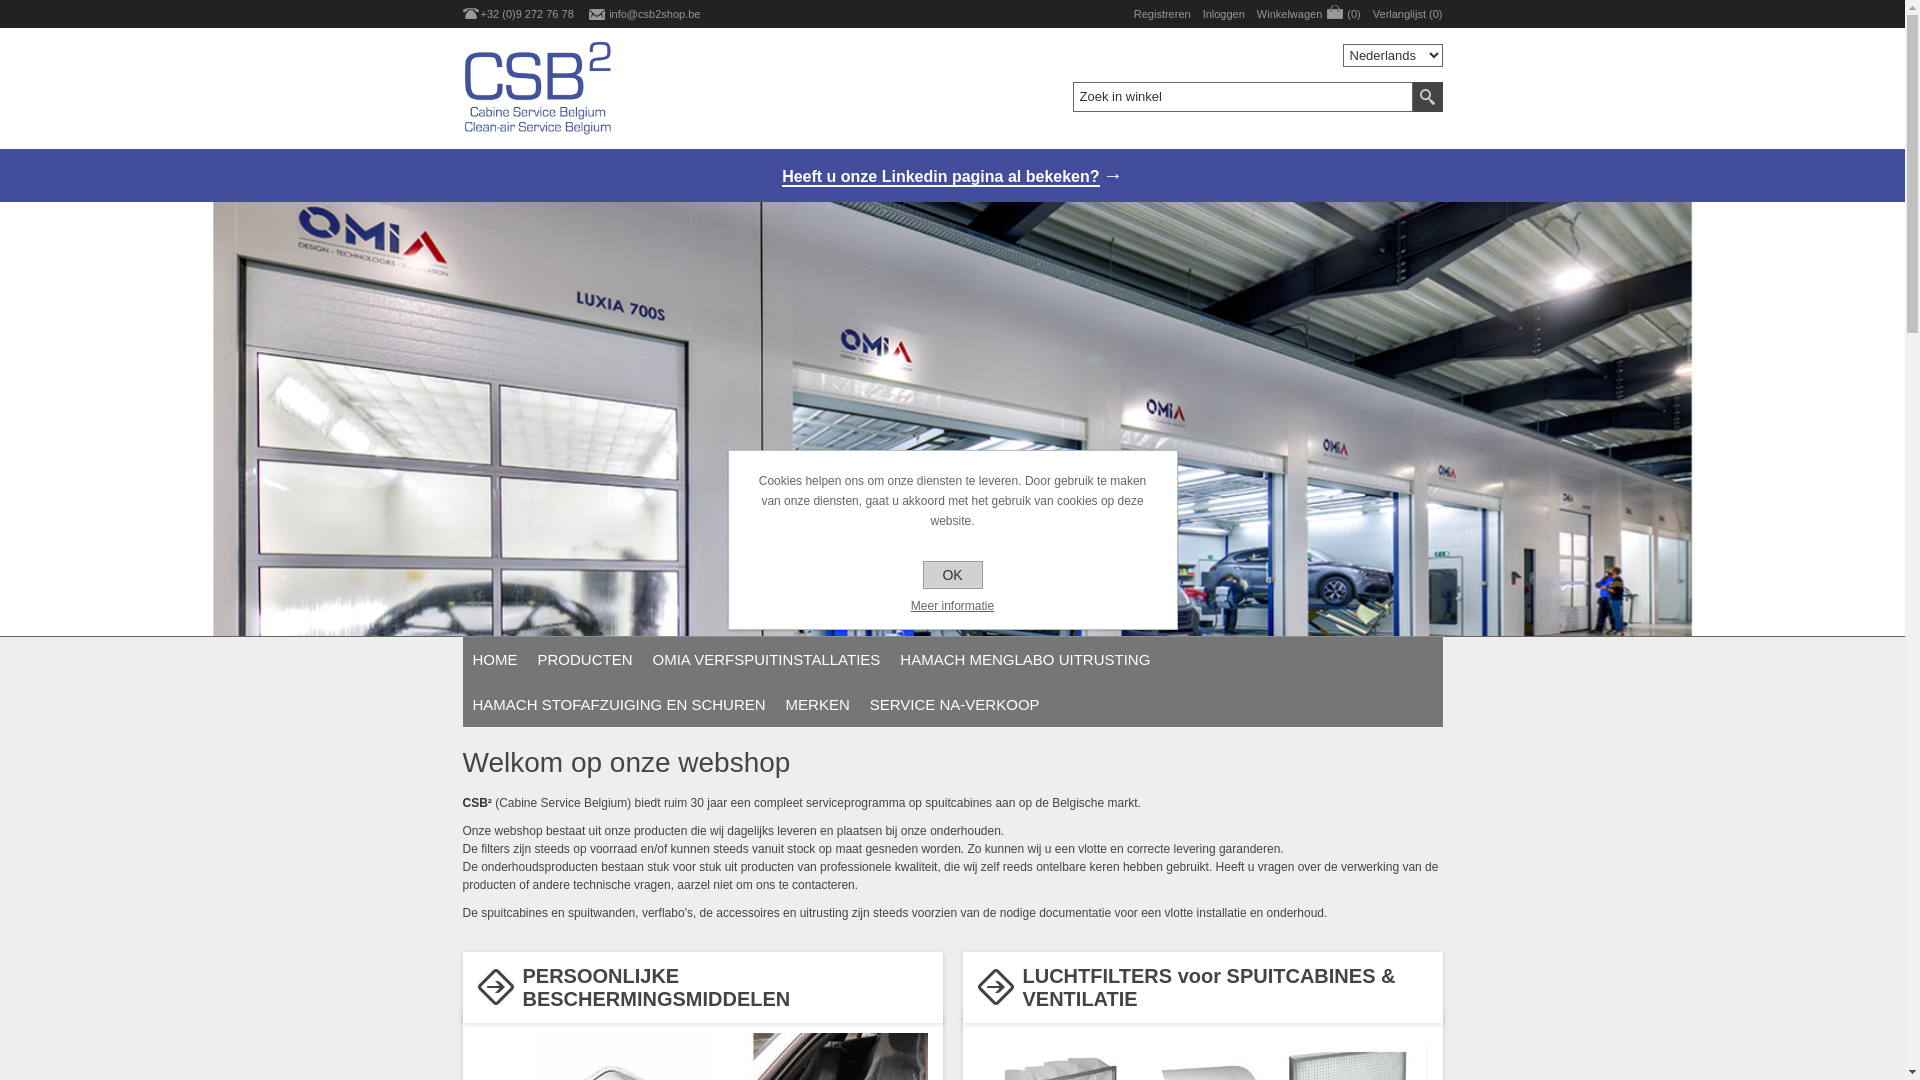  I want to click on PERSOONLIJKE BESCHERMINGSMIDDELEN, so click(656, 988).